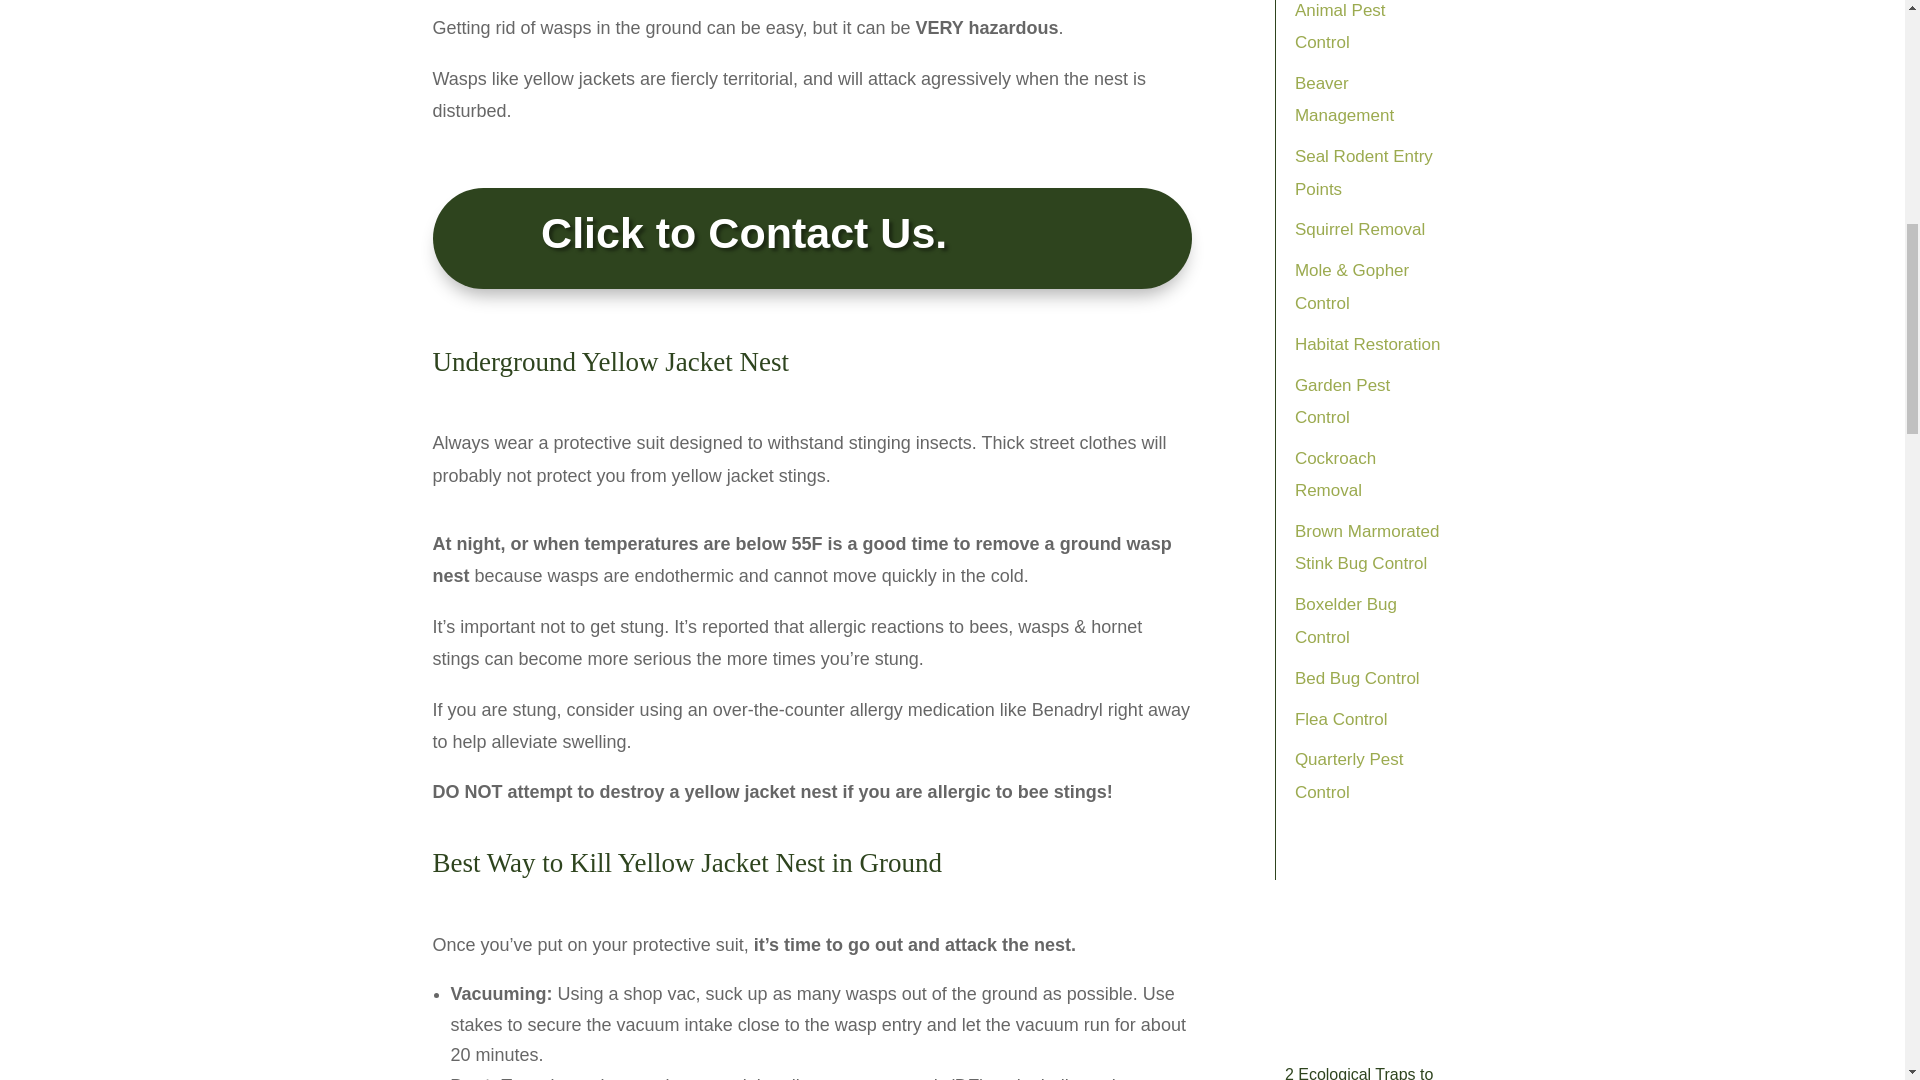  I want to click on Squirrel Removal, so click(1359, 229).